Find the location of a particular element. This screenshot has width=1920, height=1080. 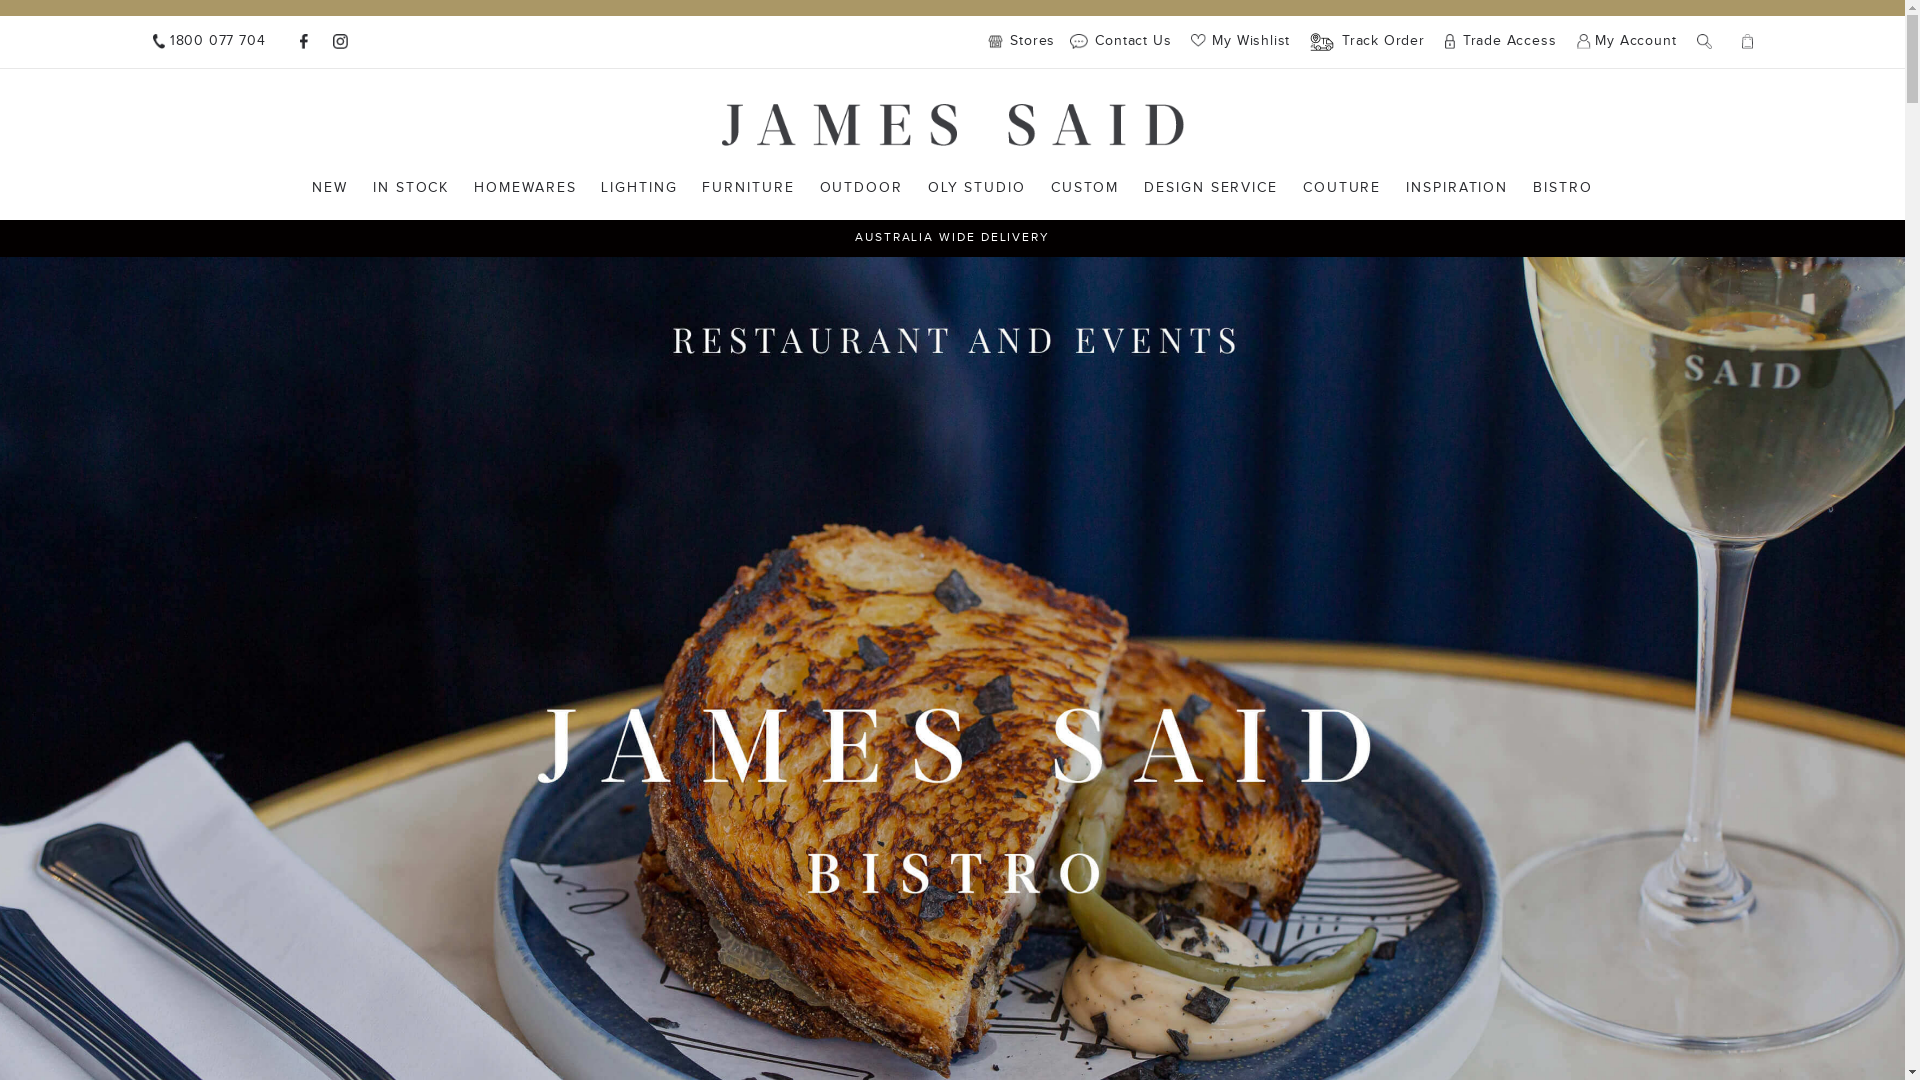

NEW is located at coordinates (330, 189).